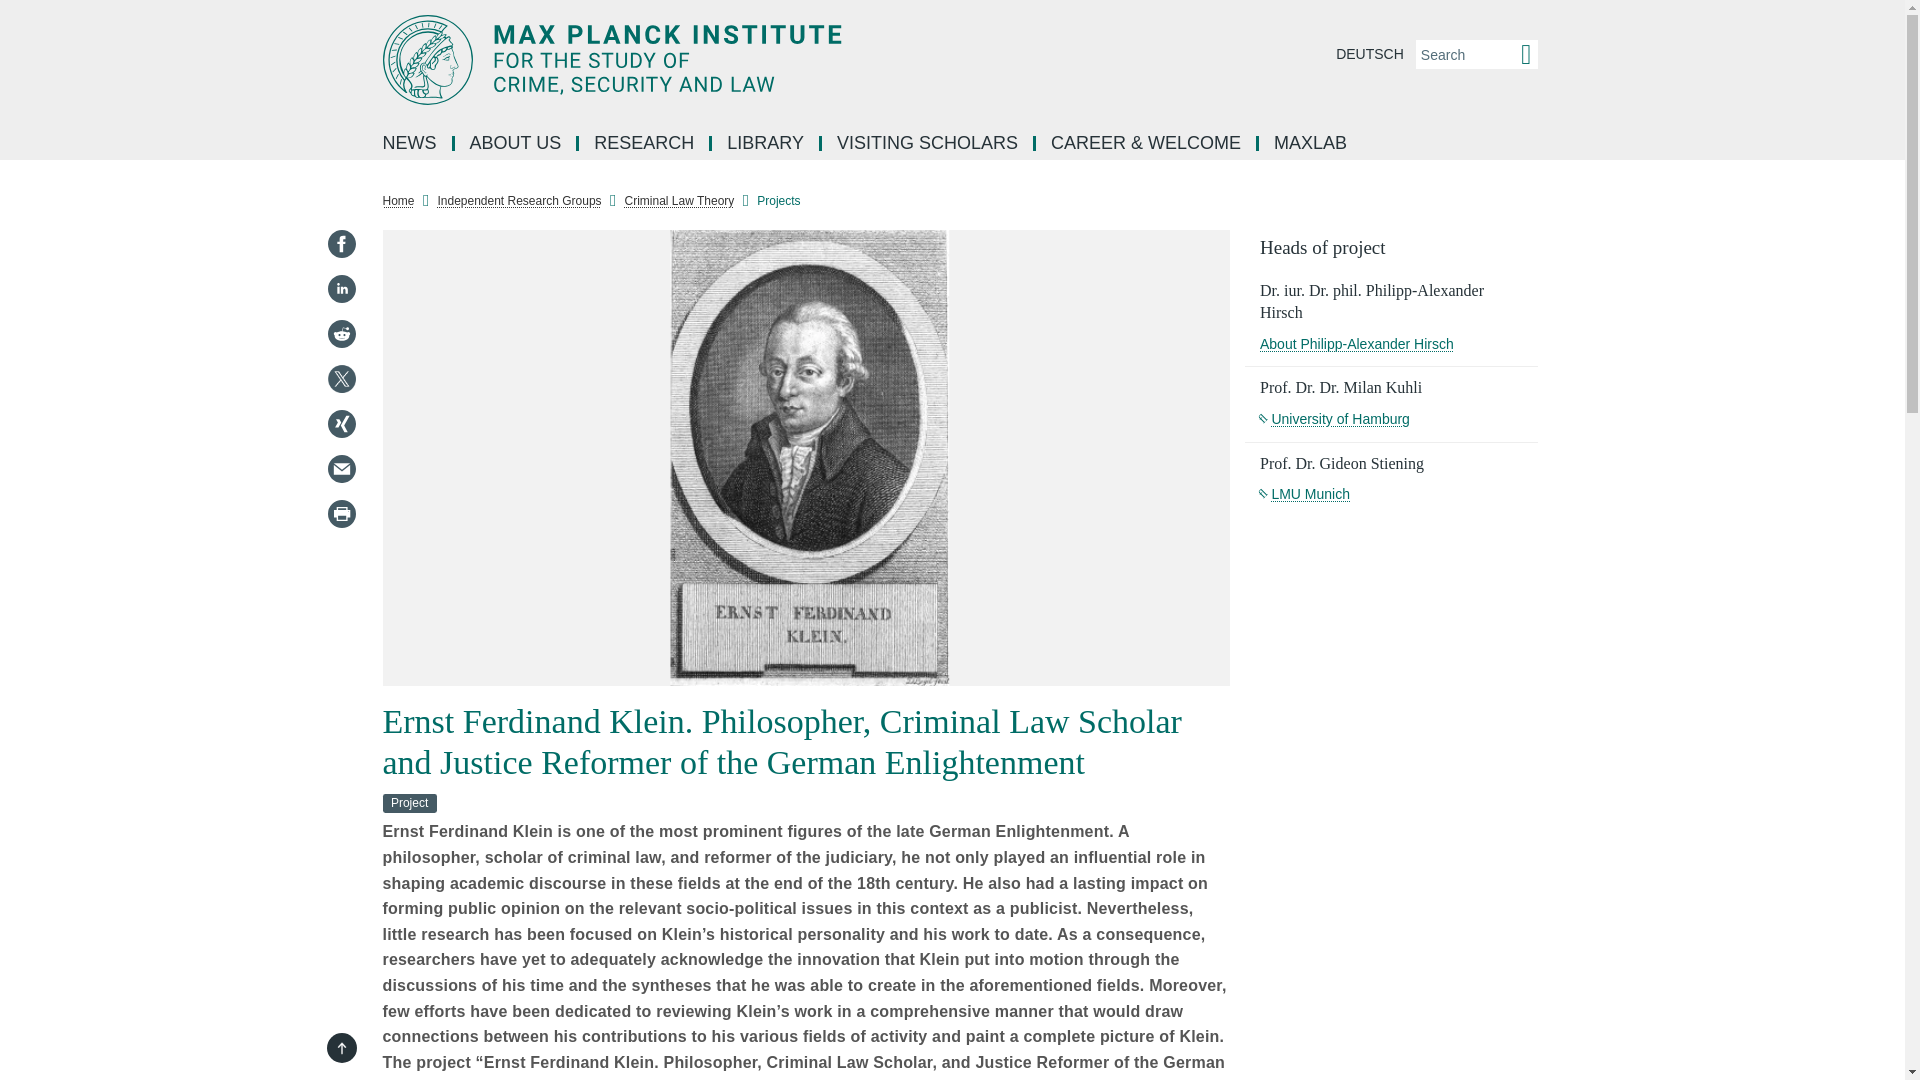  Describe the element at coordinates (340, 333) in the screenshot. I see `Reddit` at that location.